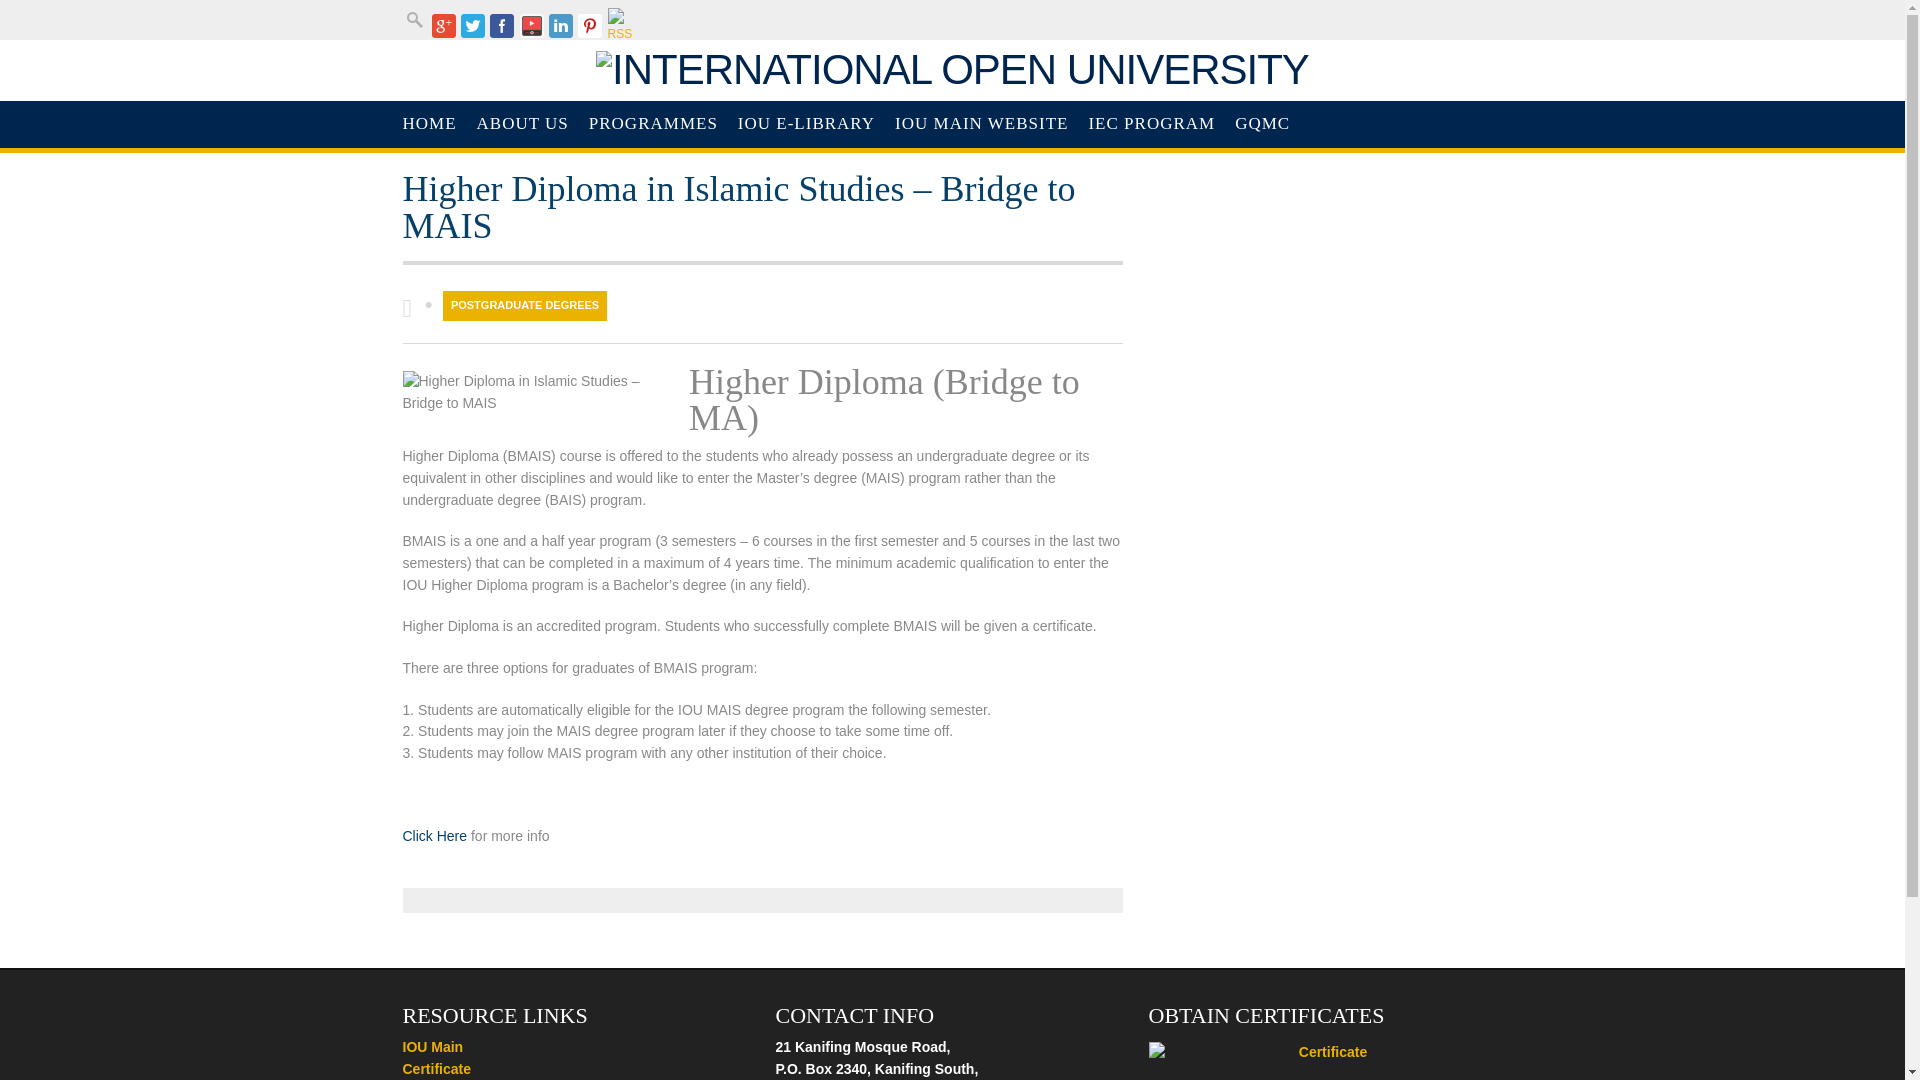  Describe the element at coordinates (532, 26) in the screenshot. I see `You Tube` at that location.